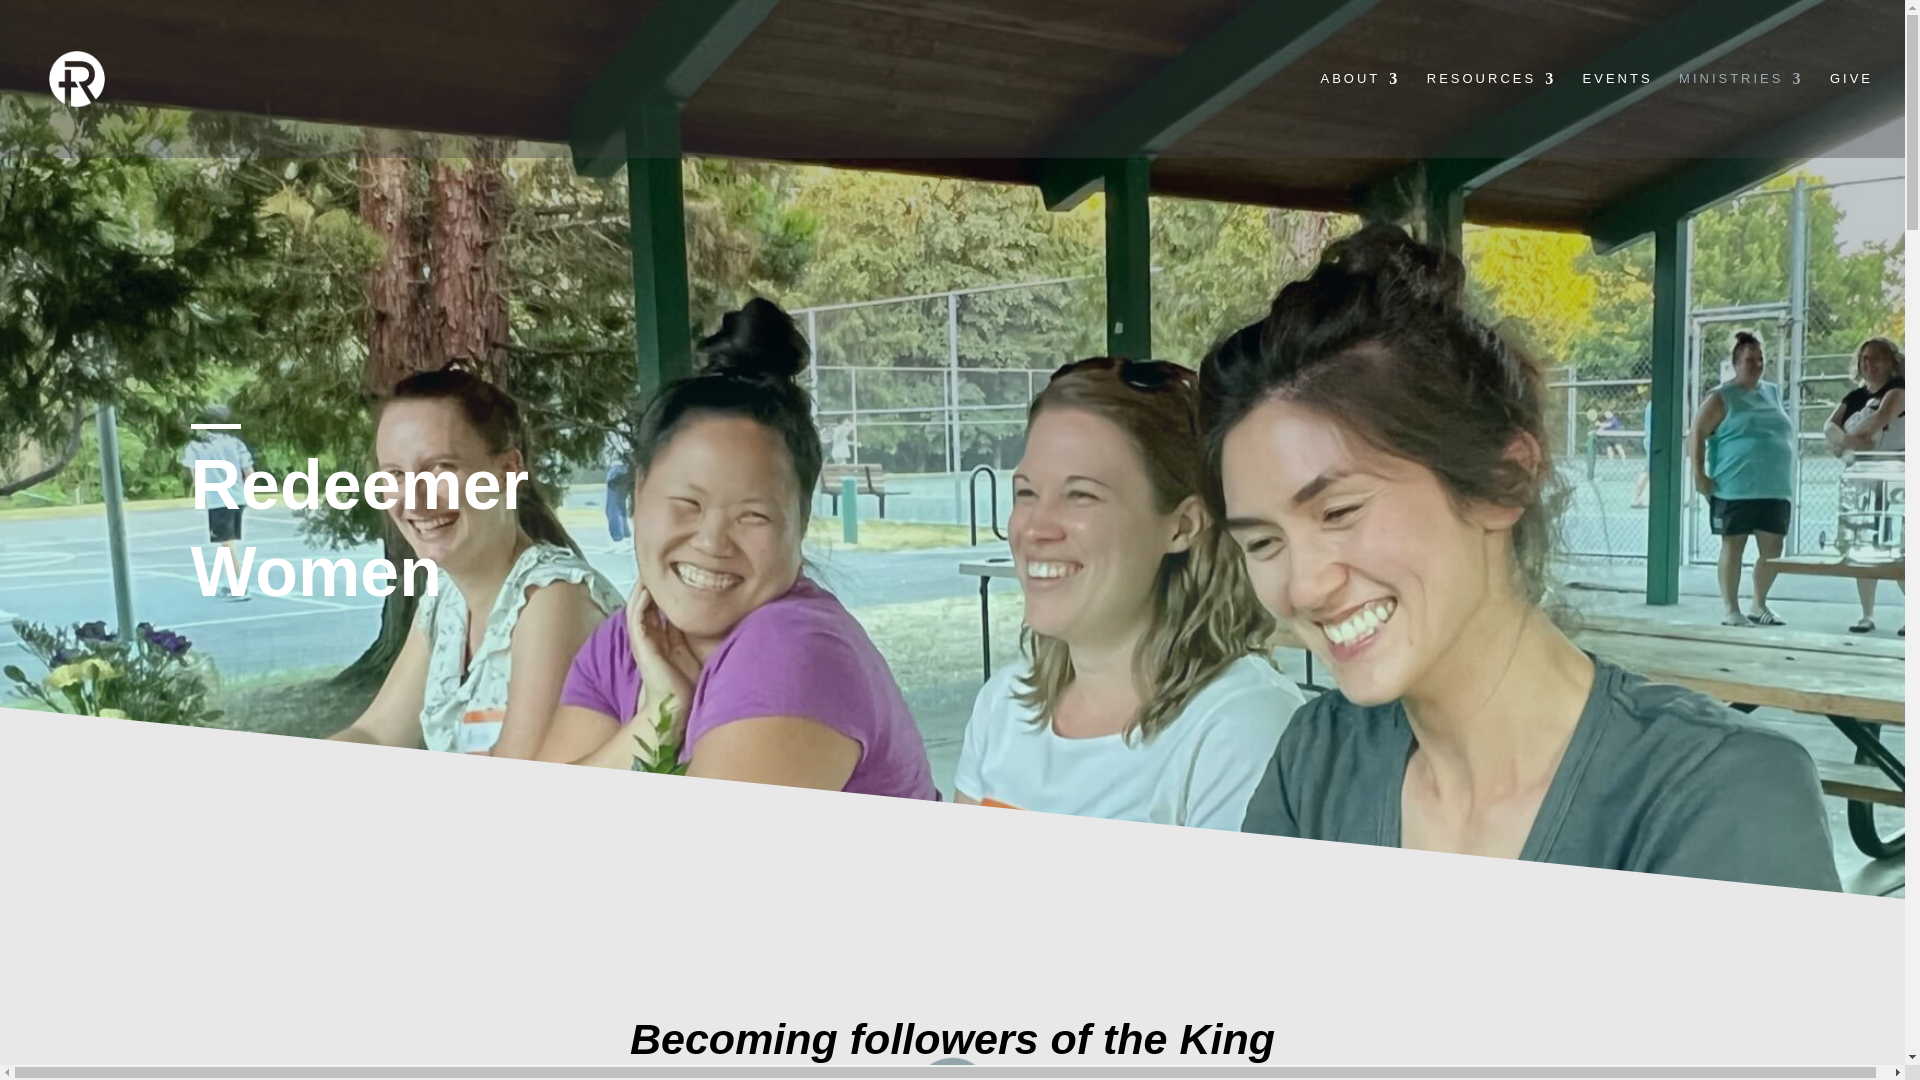 The image size is (1920, 1080). What do you see at coordinates (1490, 114) in the screenshot?
I see `RESOURCES` at bounding box center [1490, 114].